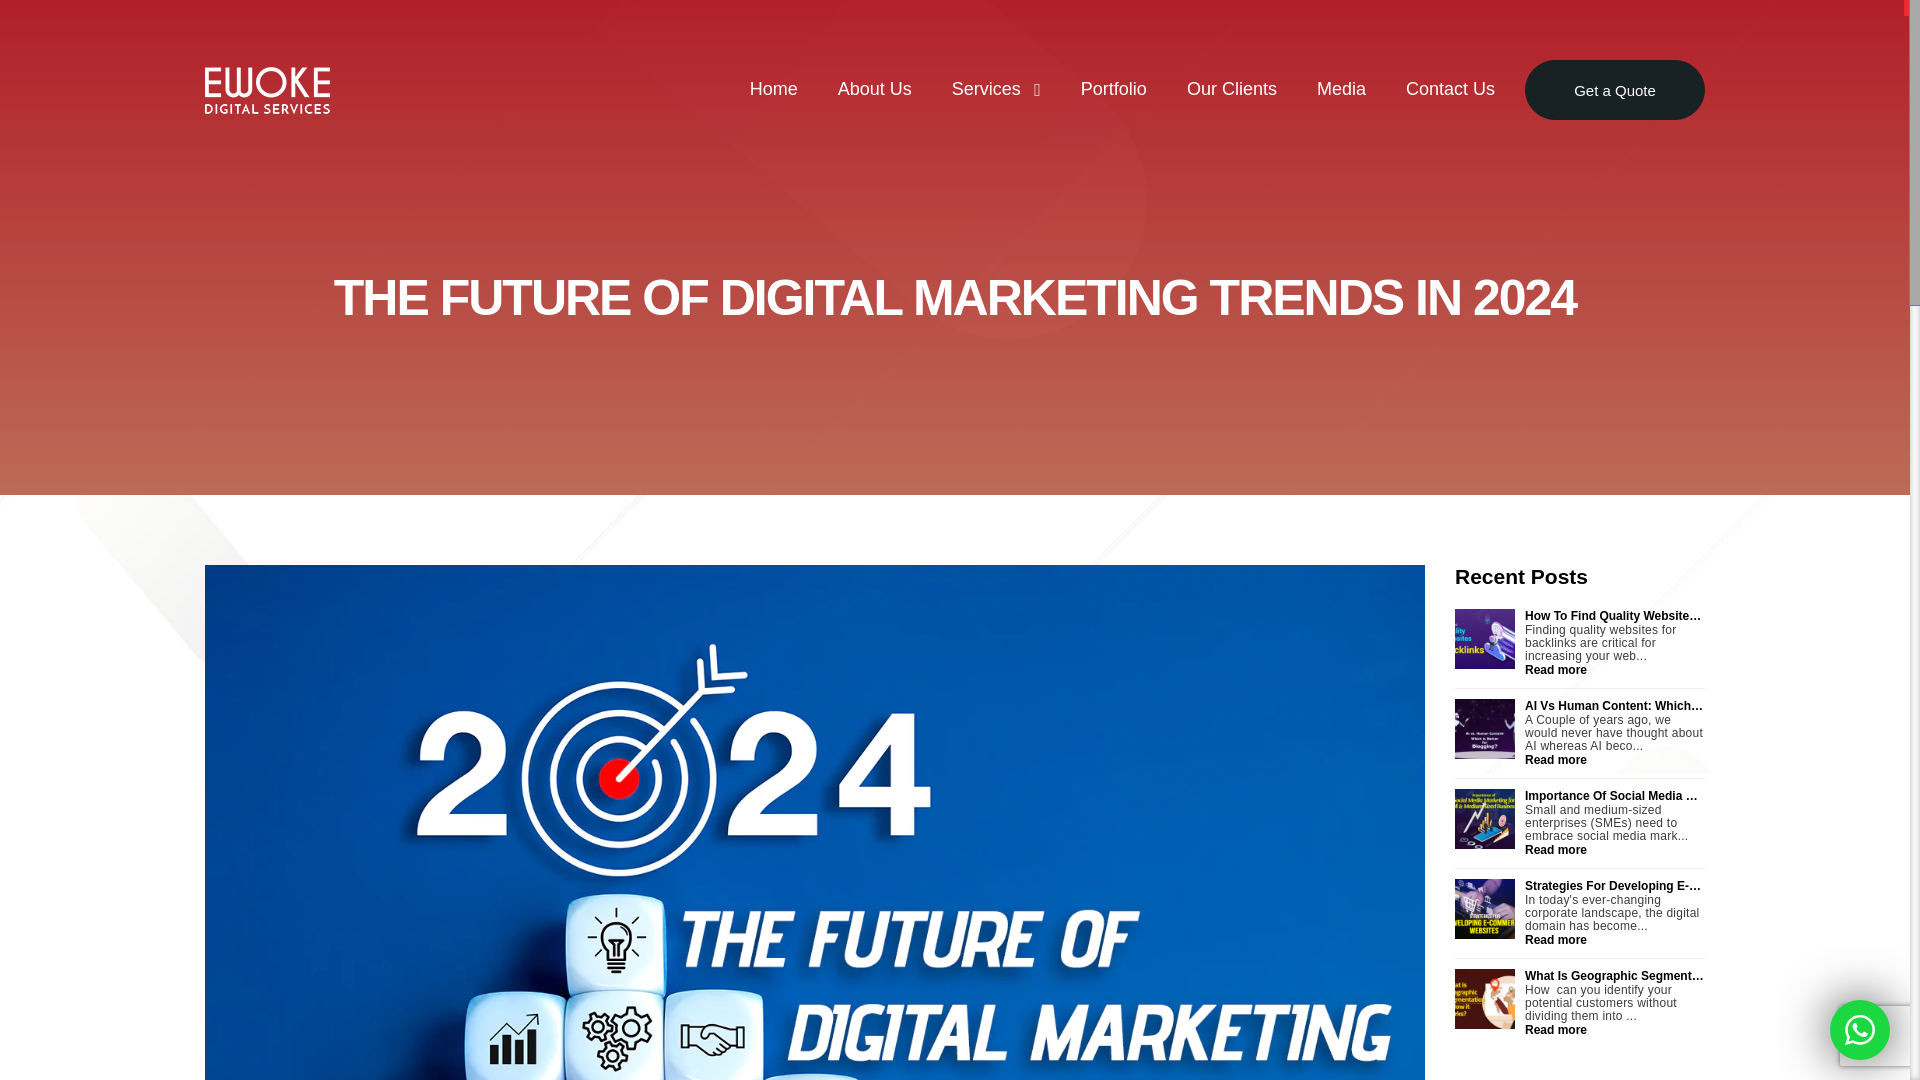 The image size is (1920, 1080). What do you see at coordinates (1614, 850) in the screenshot?
I see `Read more` at bounding box center [1614, 850].